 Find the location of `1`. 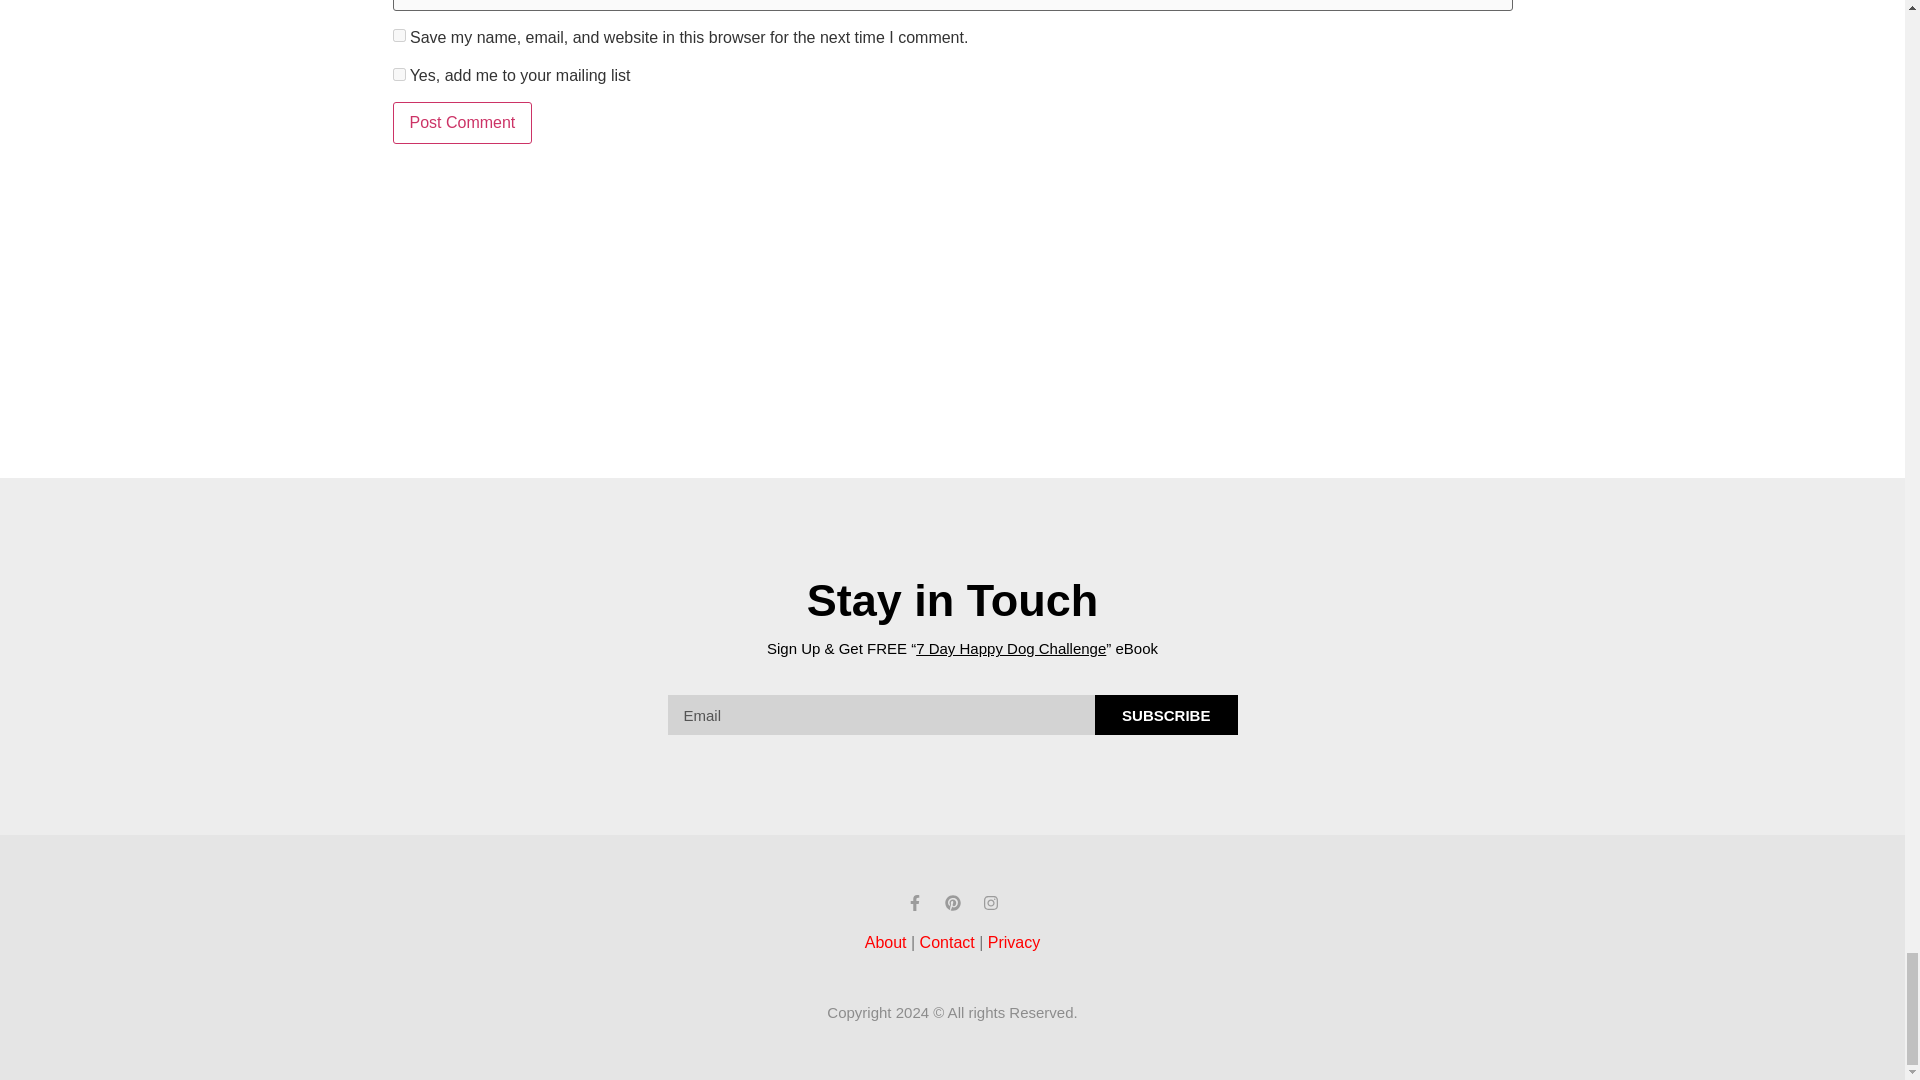

1 is located at coordinates (398, 74).